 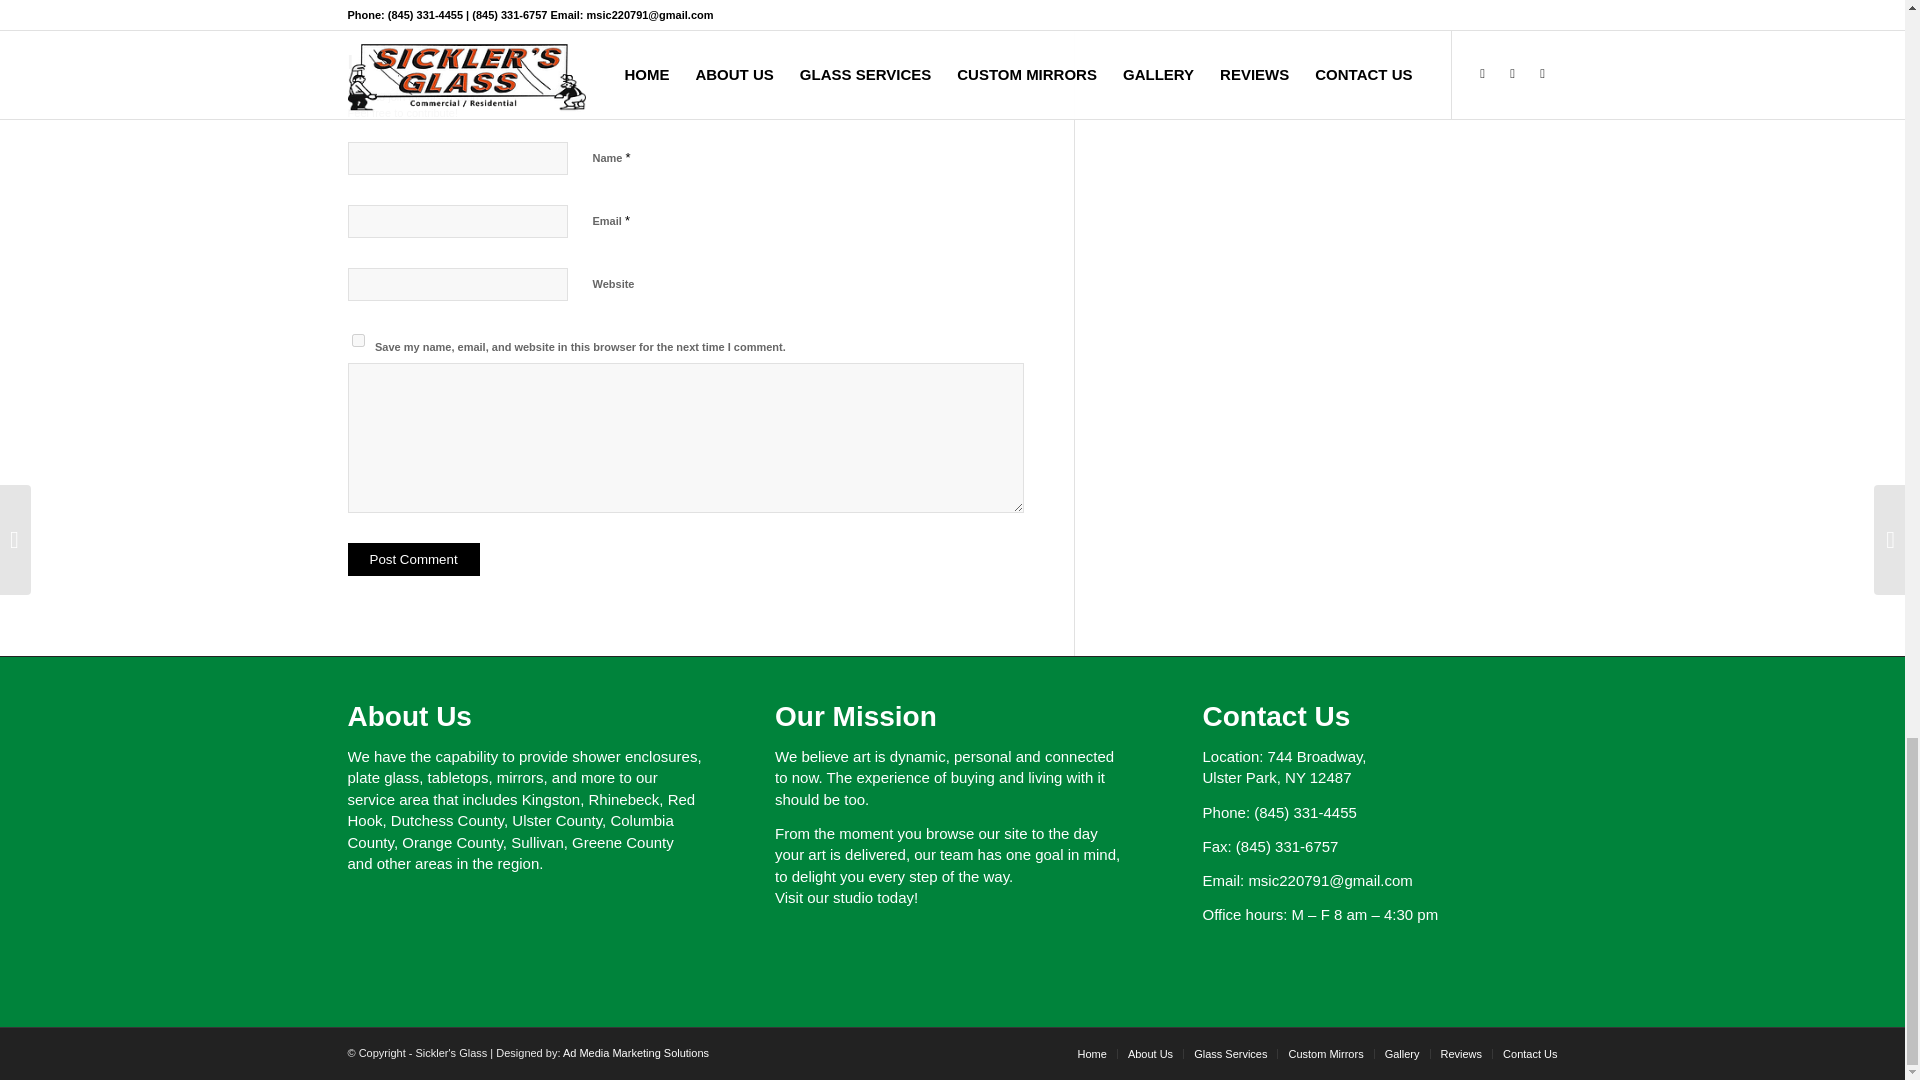 I want to click on yes, so click(x=358, y=340).